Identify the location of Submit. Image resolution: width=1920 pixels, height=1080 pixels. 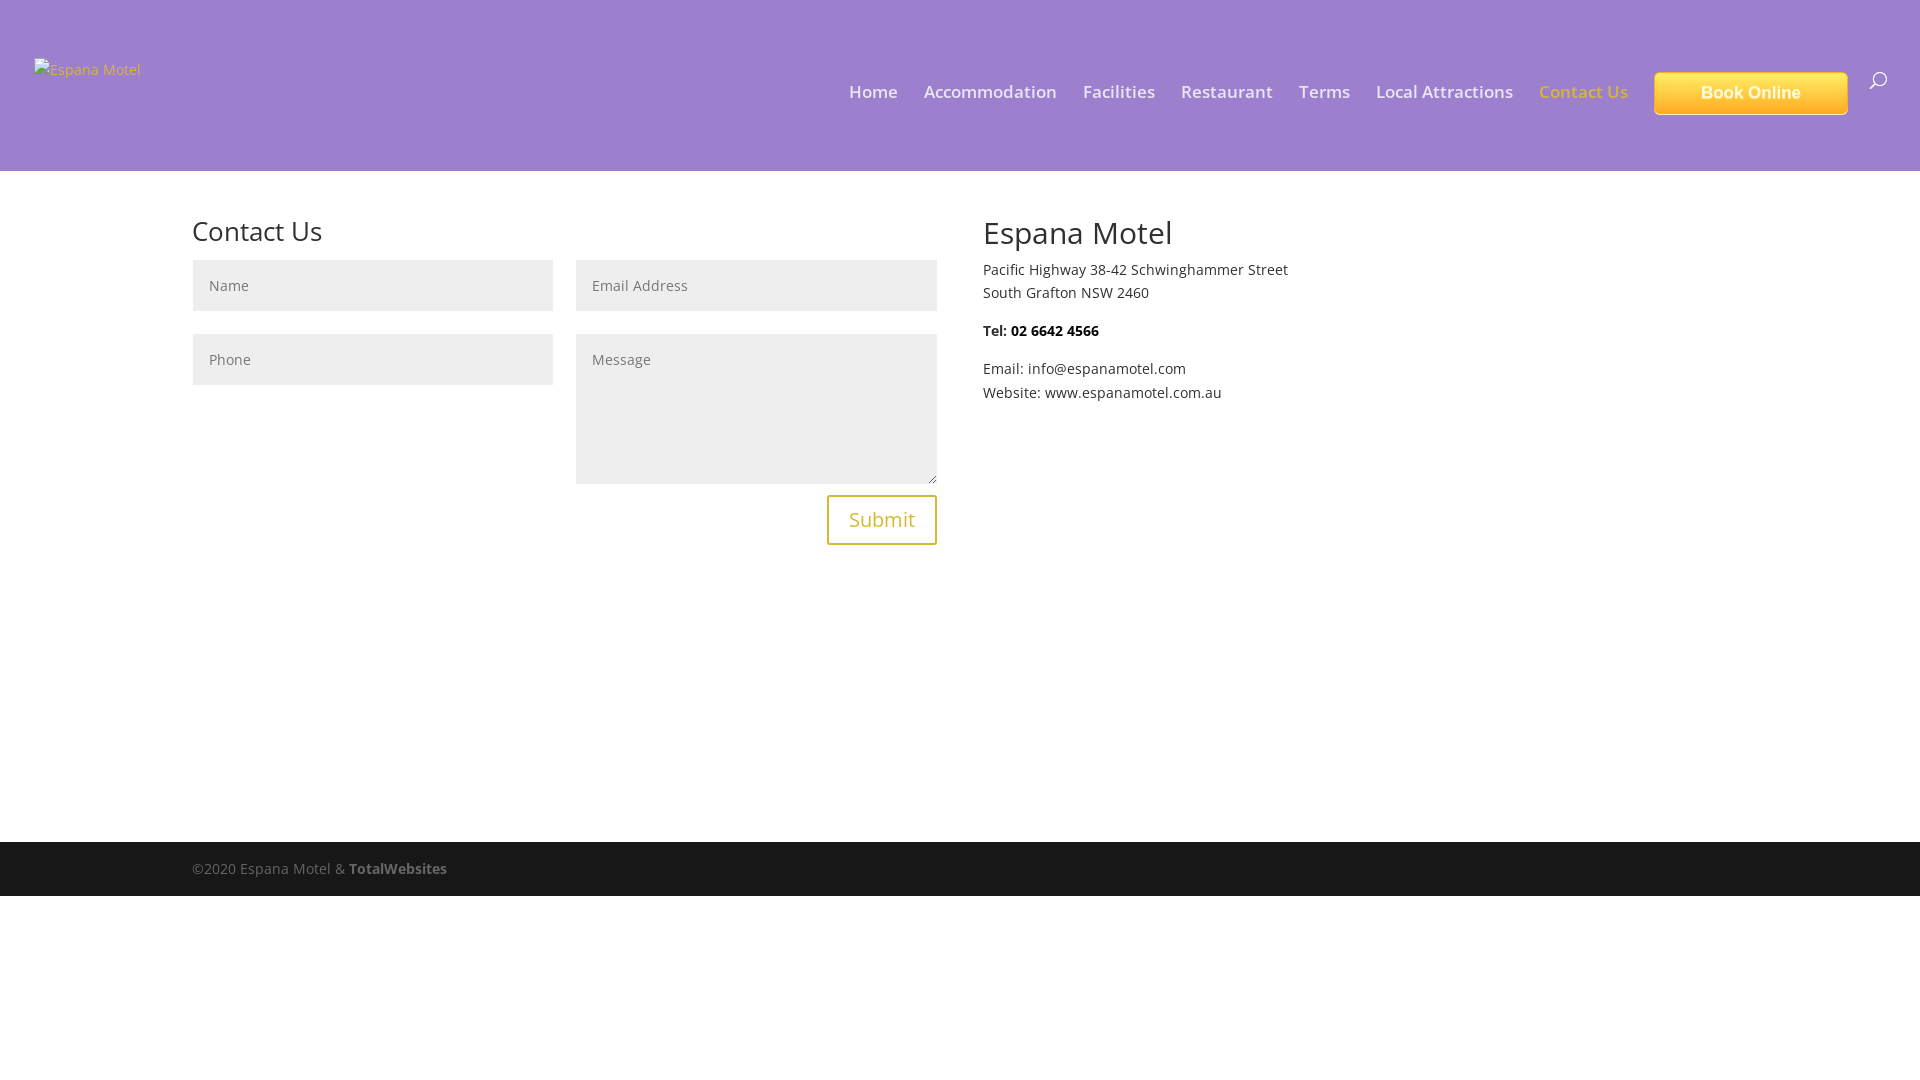
(882, 520).